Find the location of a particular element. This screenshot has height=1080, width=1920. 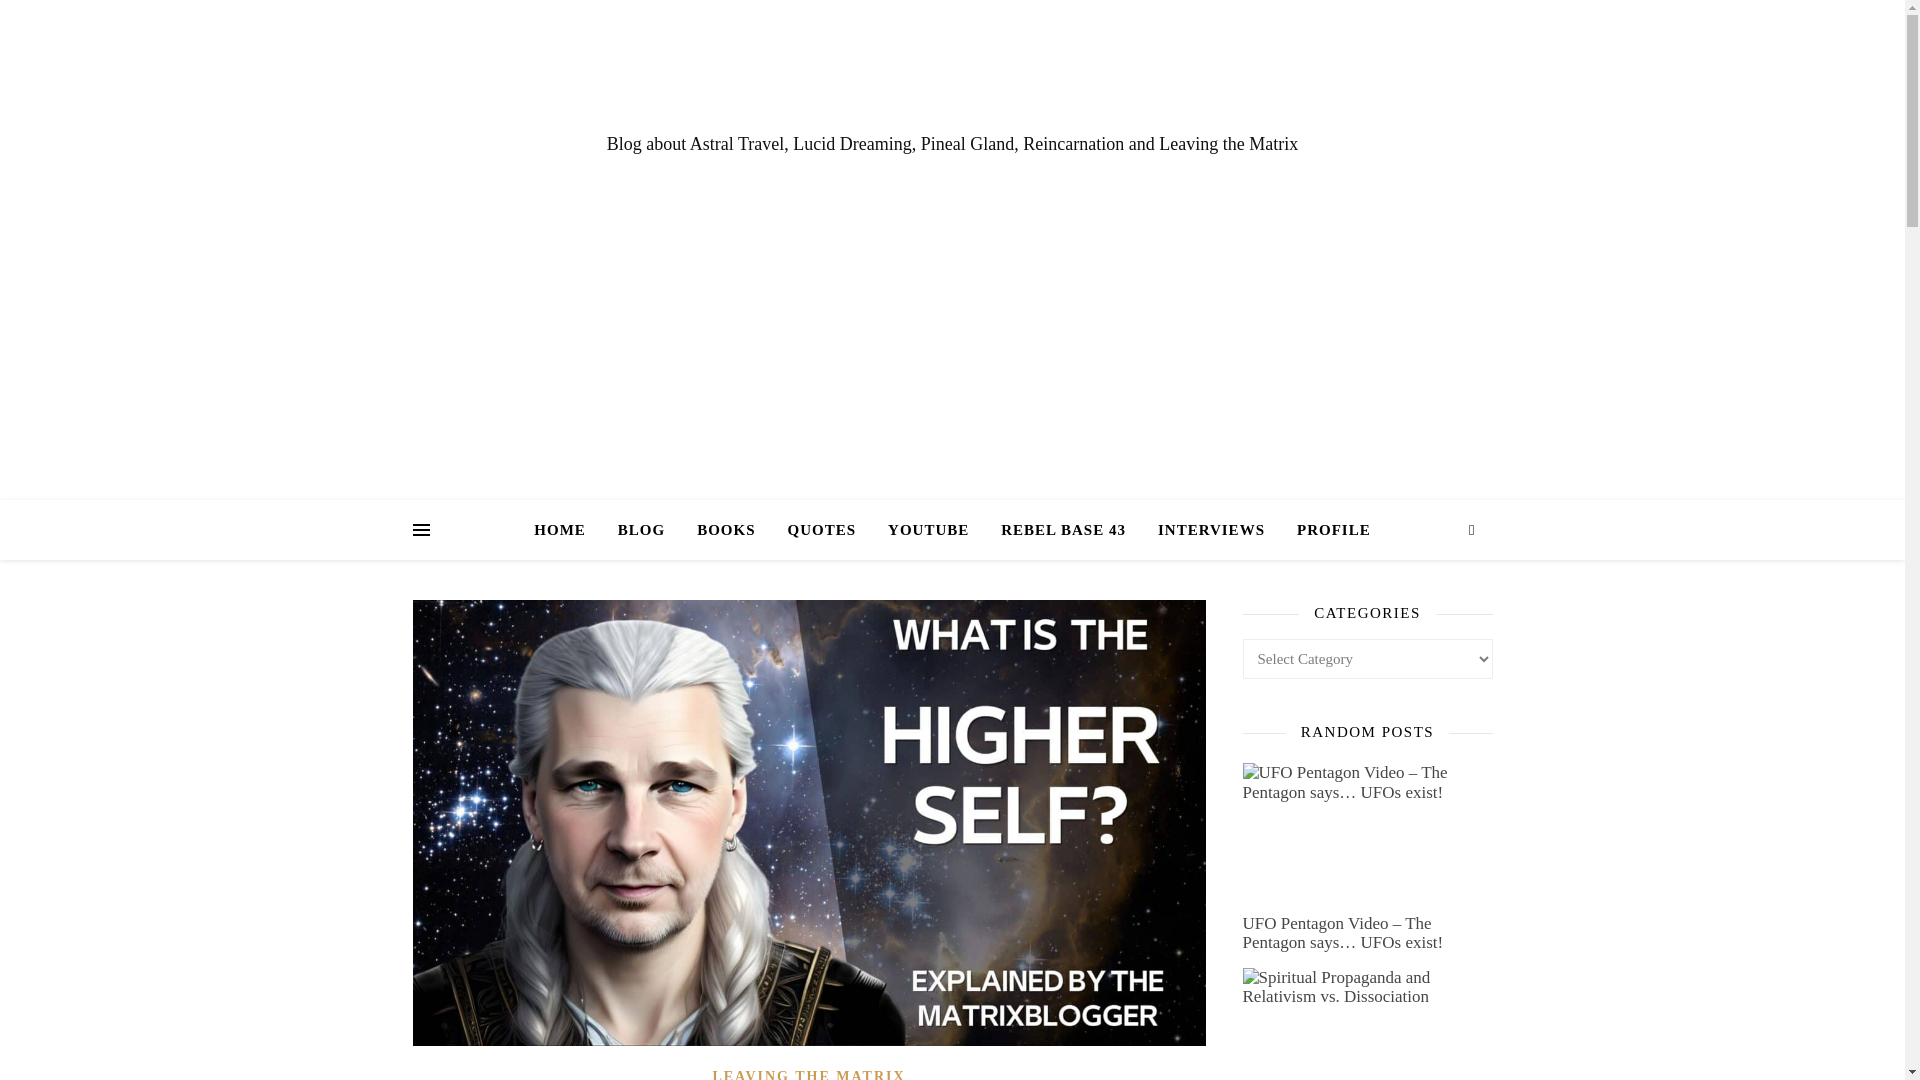

HOME is located at coordinates (568, 530).